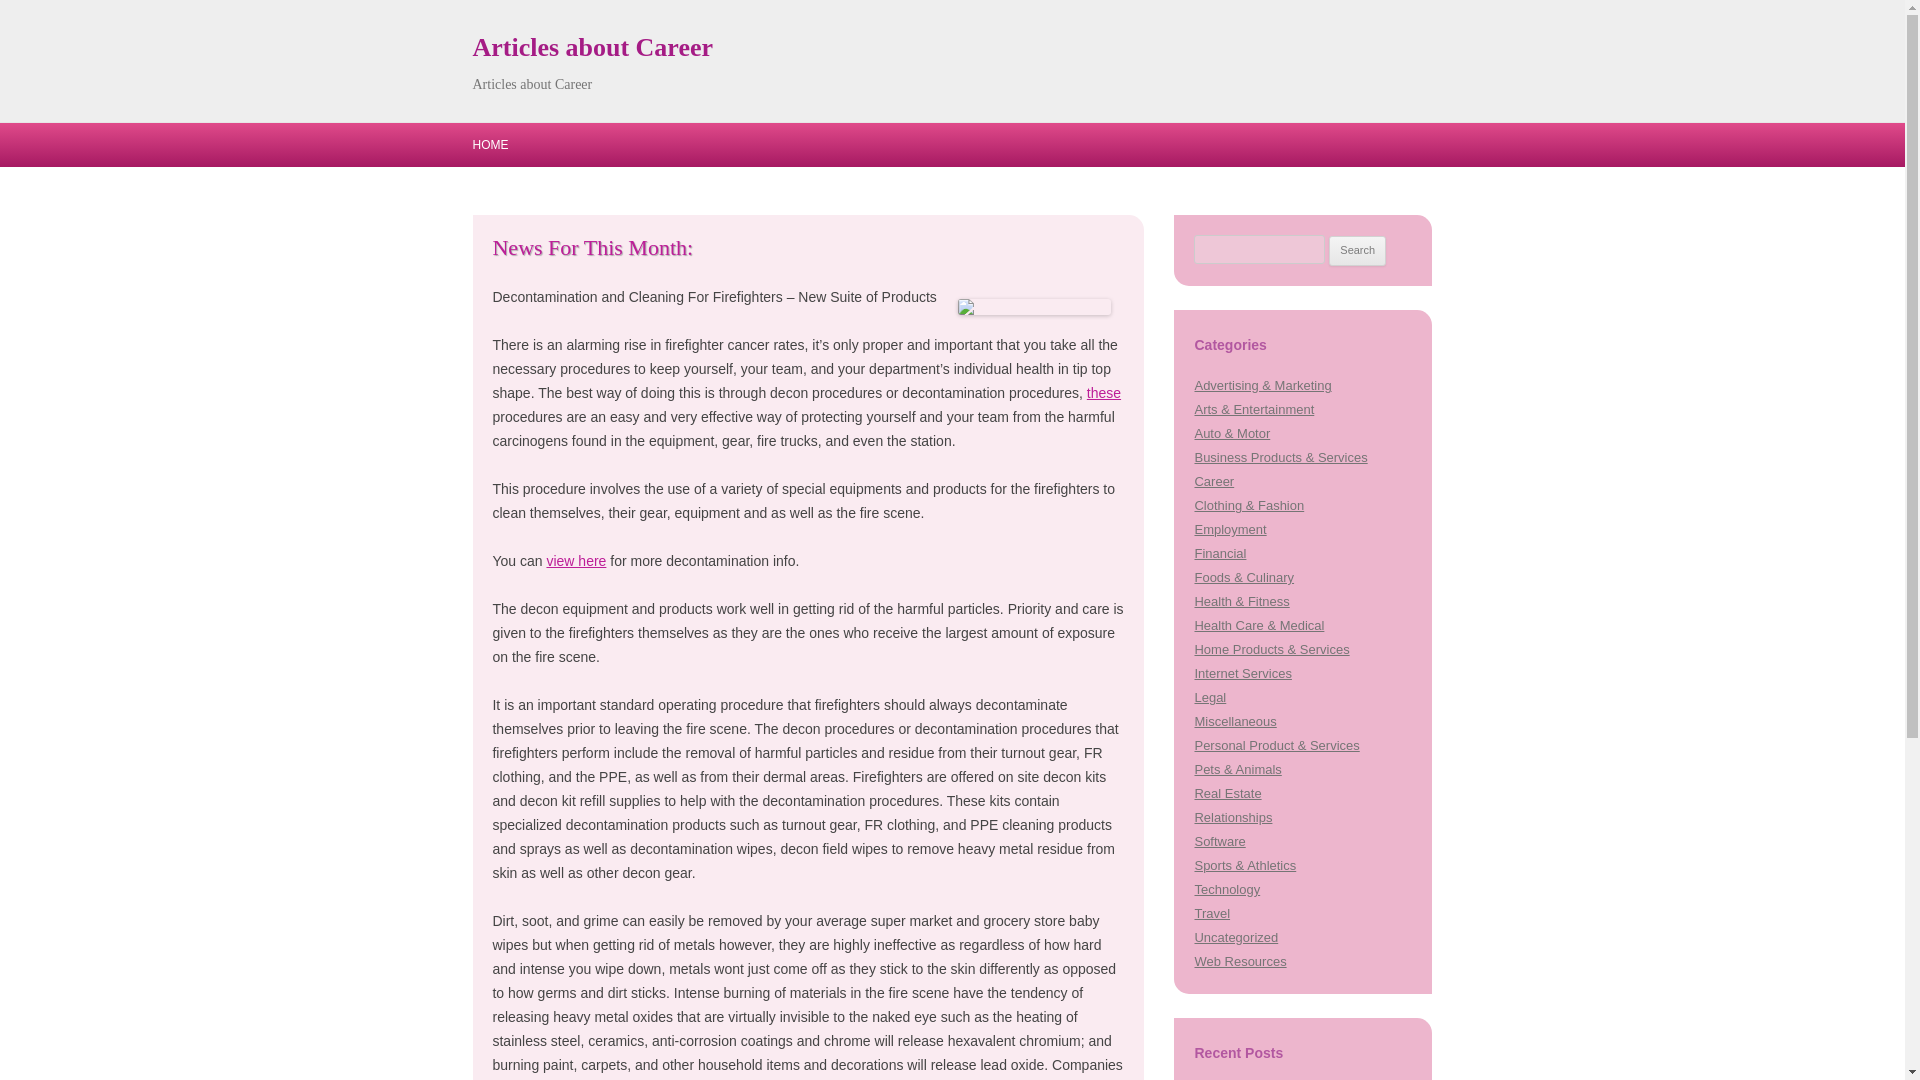 The height and width of the screenshot is (1080, 1920). I want to click on Travel, so click(1212, 914).